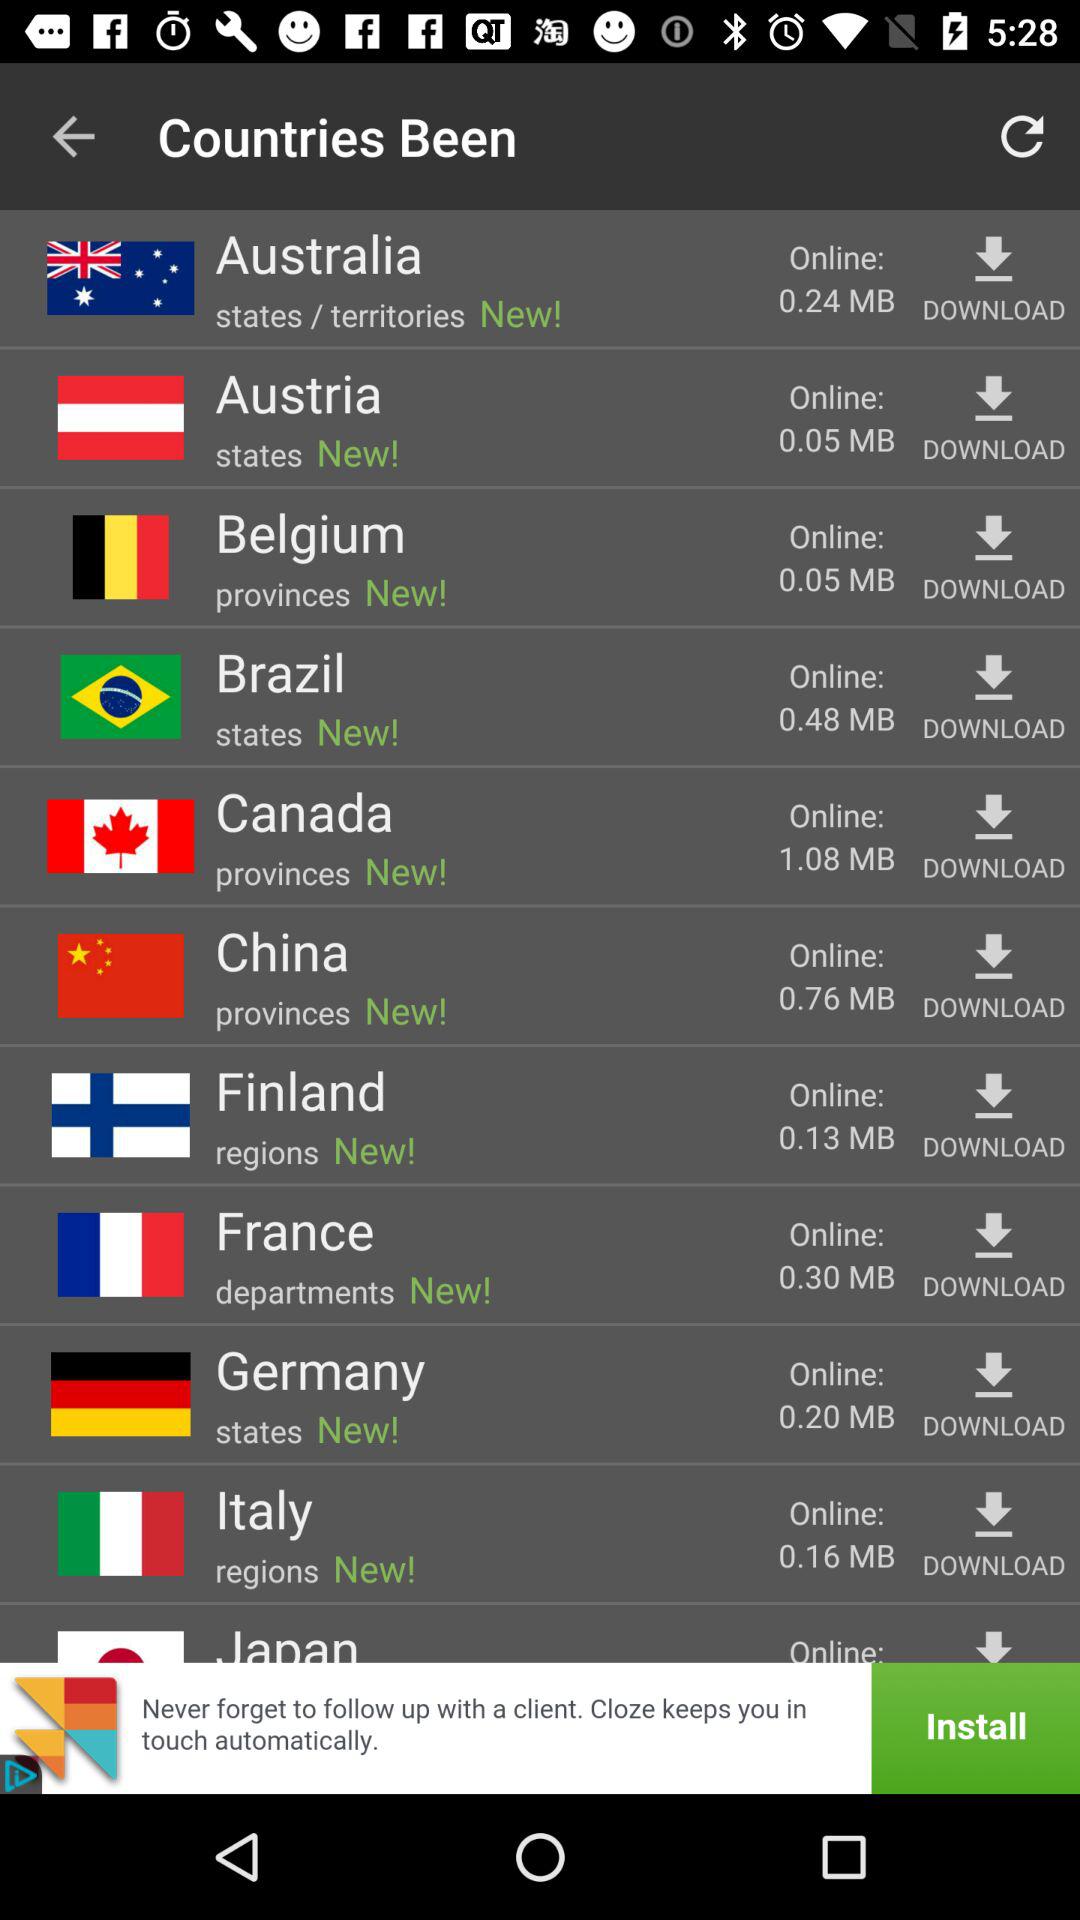  Describe the element at coordinates (994, 1642) in the screenshot. I see `download` at that location.